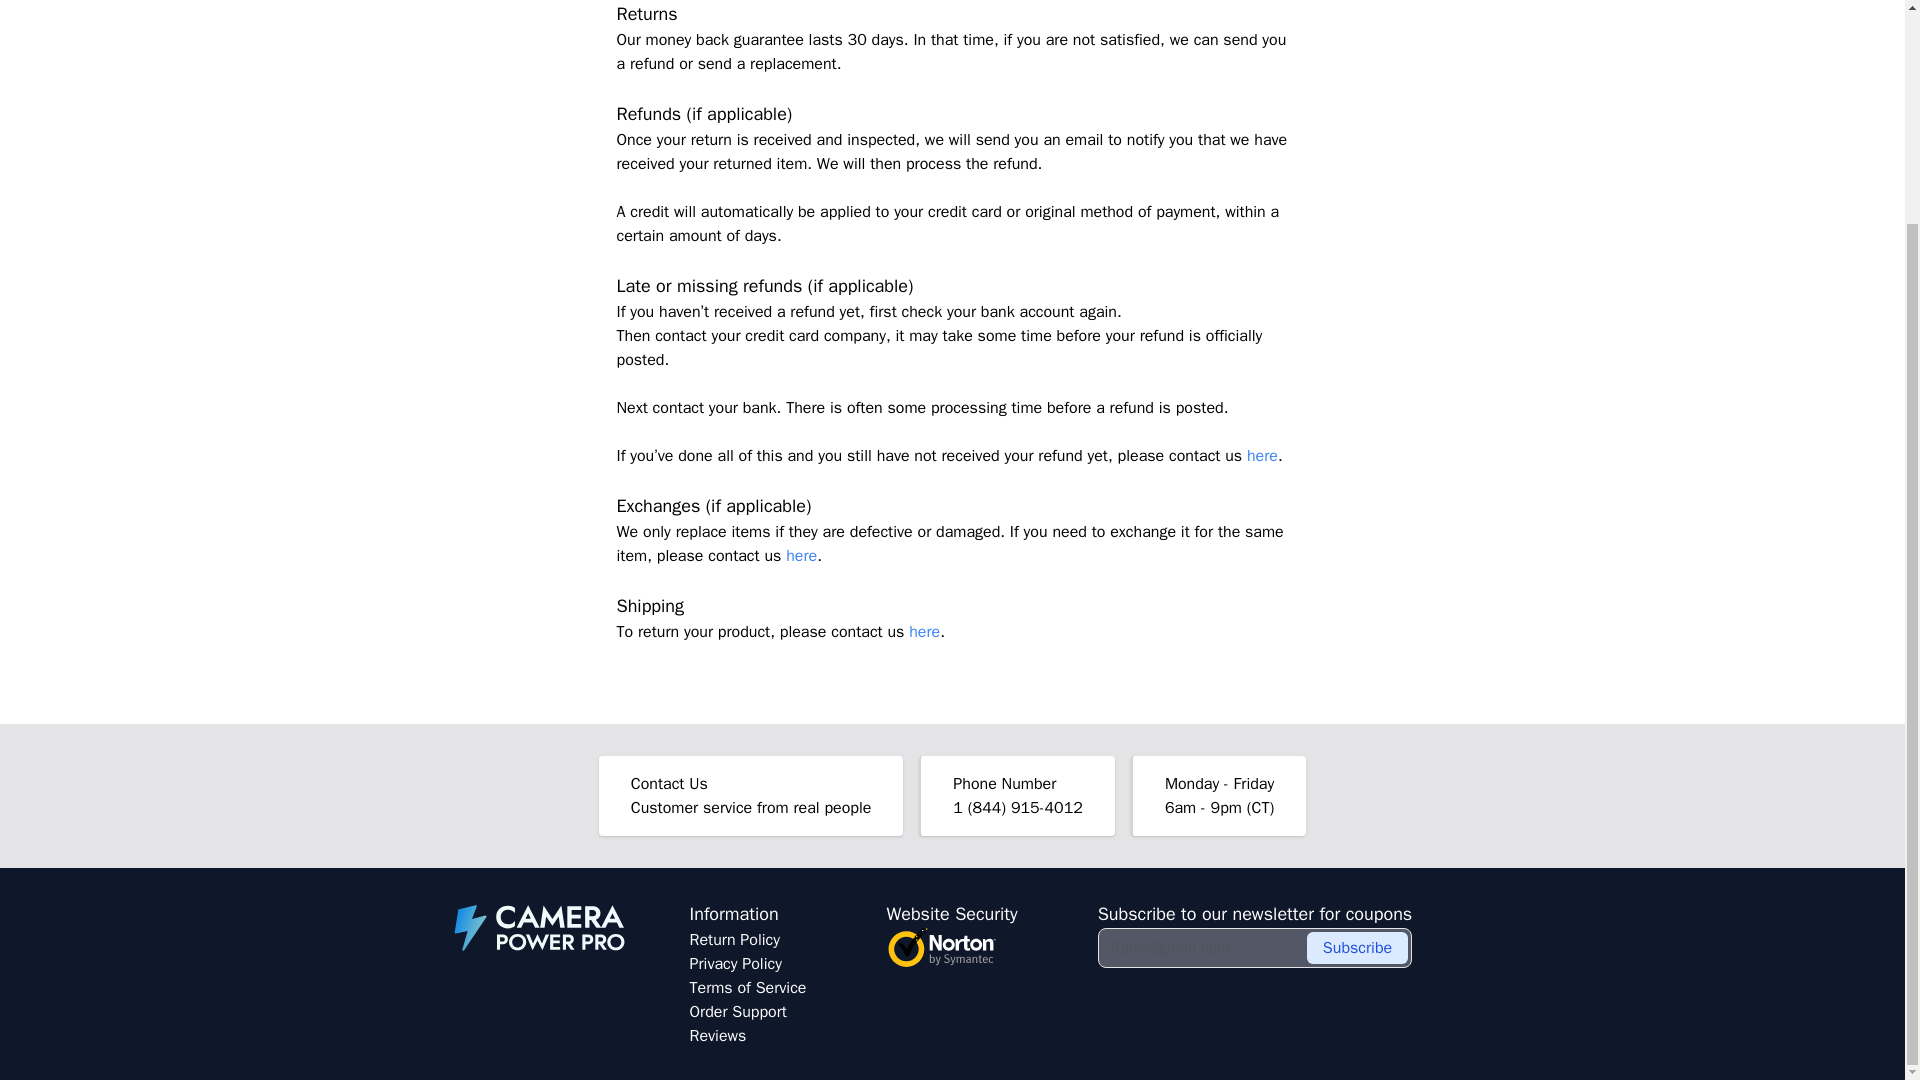  Describe the element at coordinates (1357, 948) in the screenshot. I see `Subscribe` at that location.